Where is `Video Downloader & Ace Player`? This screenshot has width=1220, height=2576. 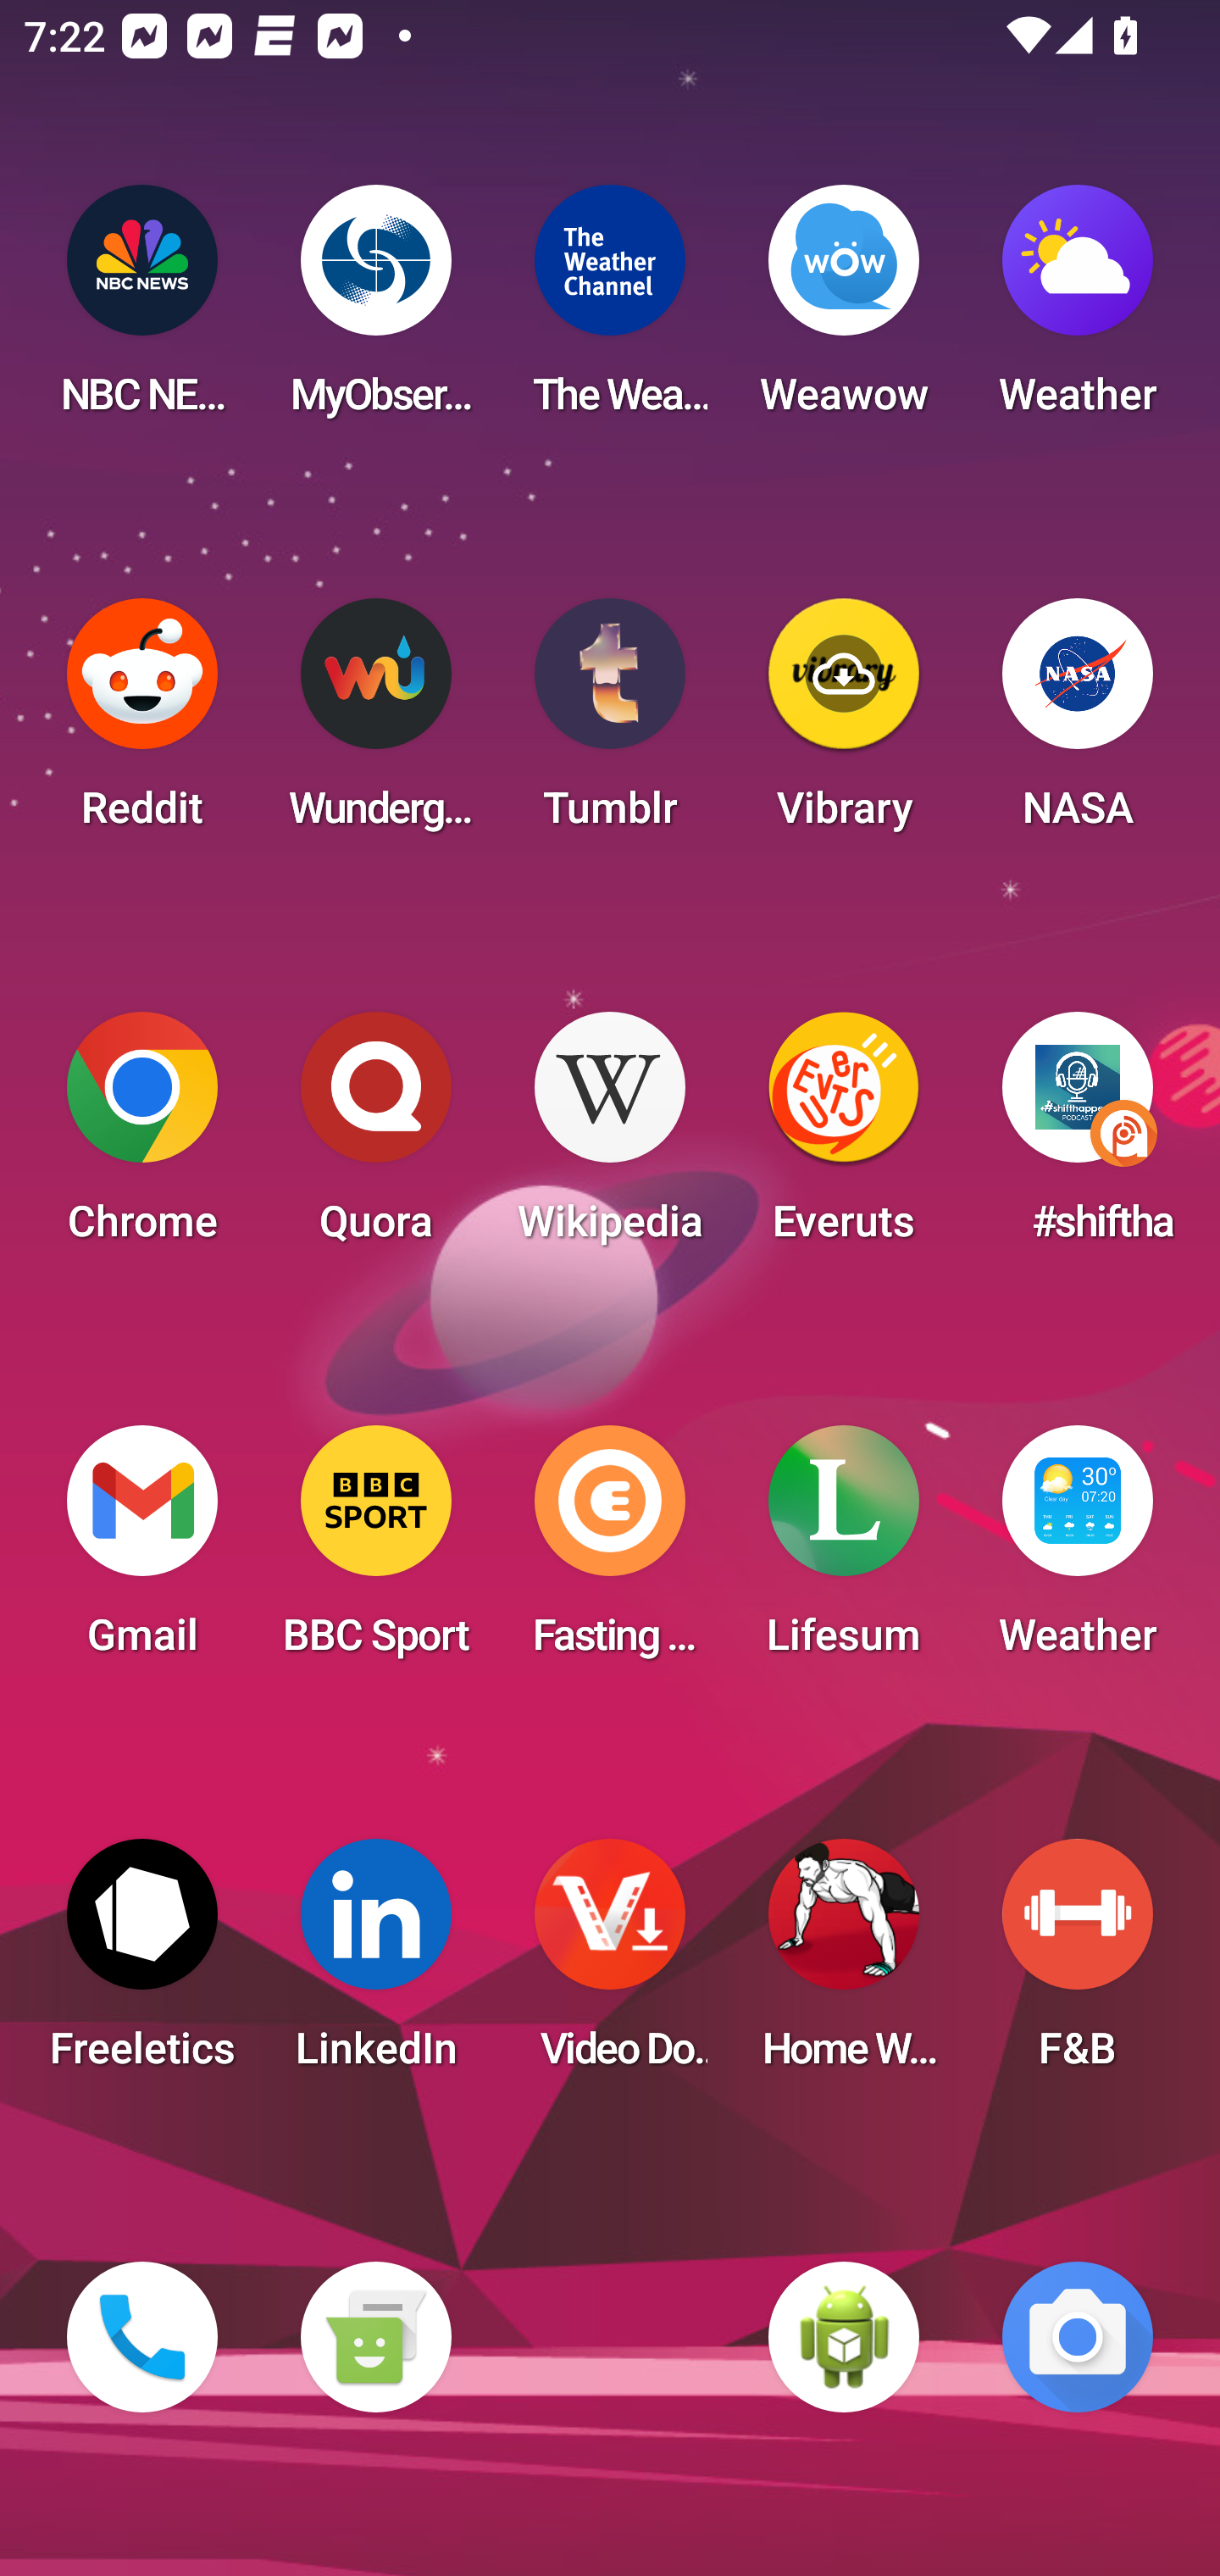
Video Downloader & Ace Player is located at coordinates (610, 1964).